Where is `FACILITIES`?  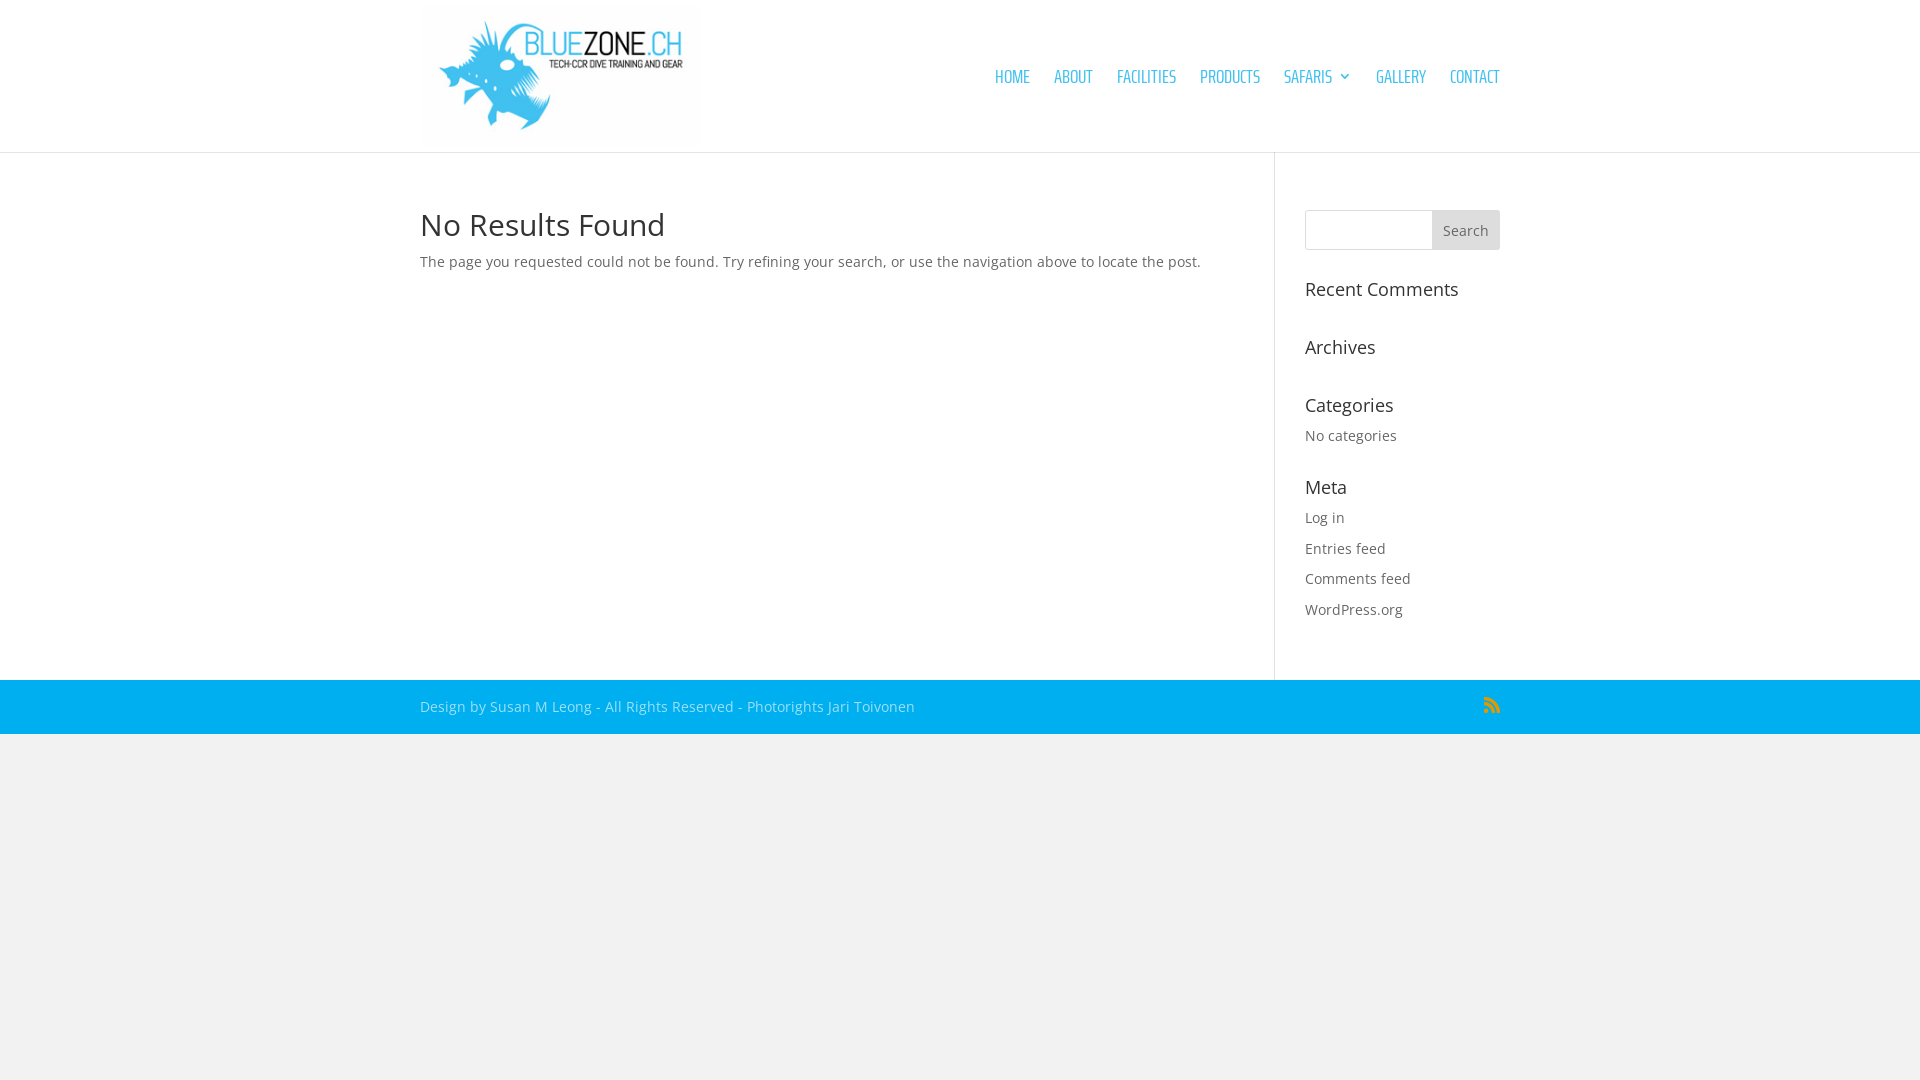
FACILITIES is located at coordinates (1146, 110).